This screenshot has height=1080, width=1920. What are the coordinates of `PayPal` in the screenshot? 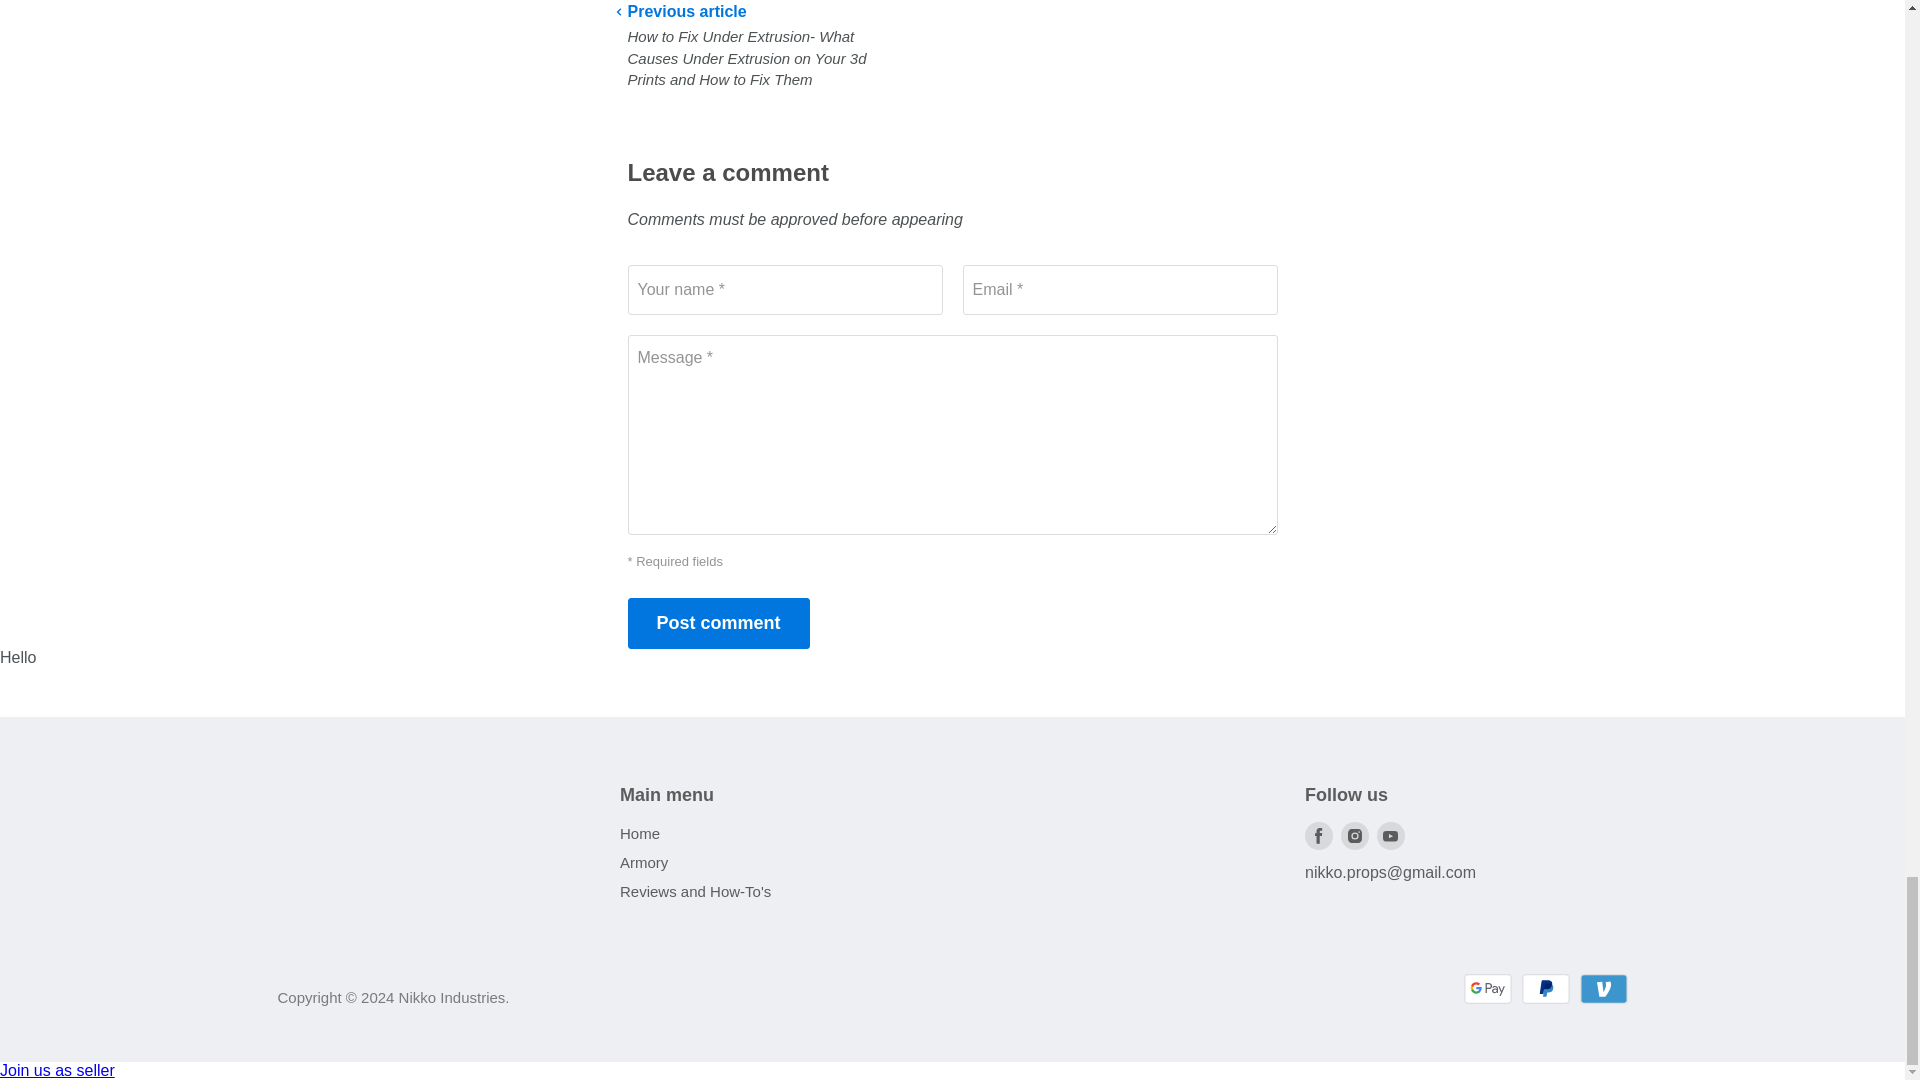 It's located at (1546, 989).